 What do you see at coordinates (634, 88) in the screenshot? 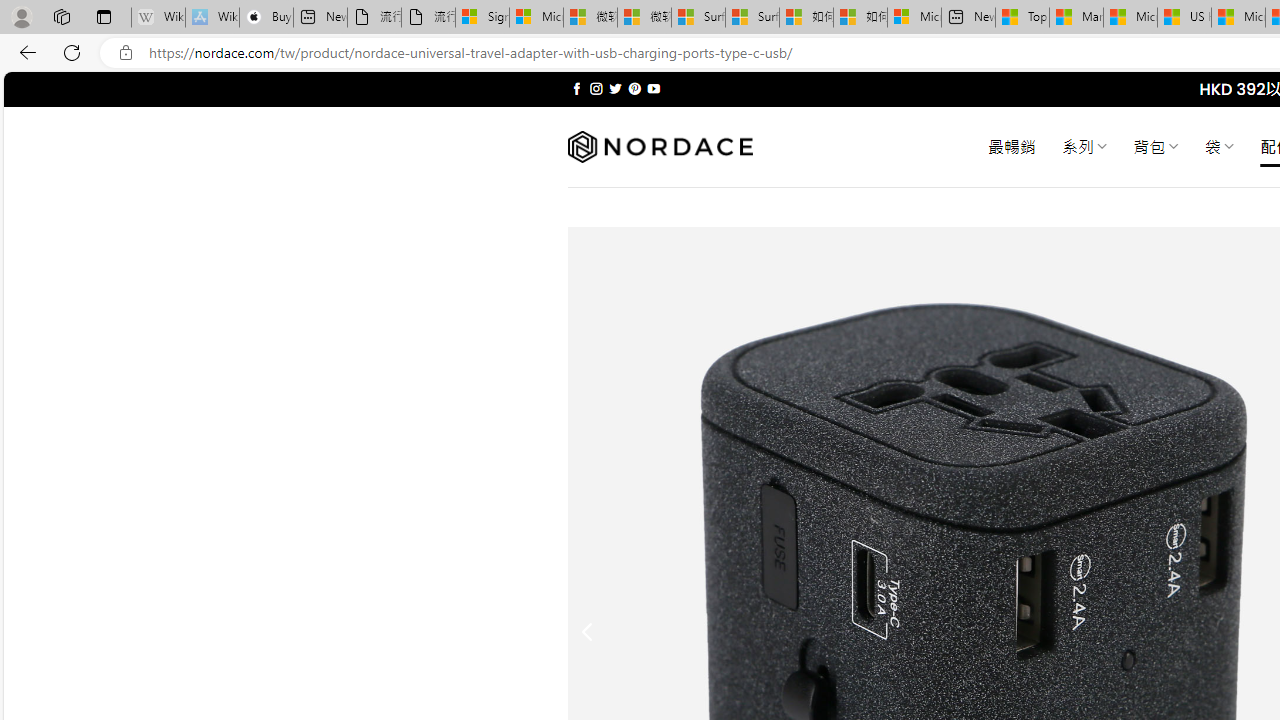
I see `Follow on Pinterest` at bounding box center [634, 88].